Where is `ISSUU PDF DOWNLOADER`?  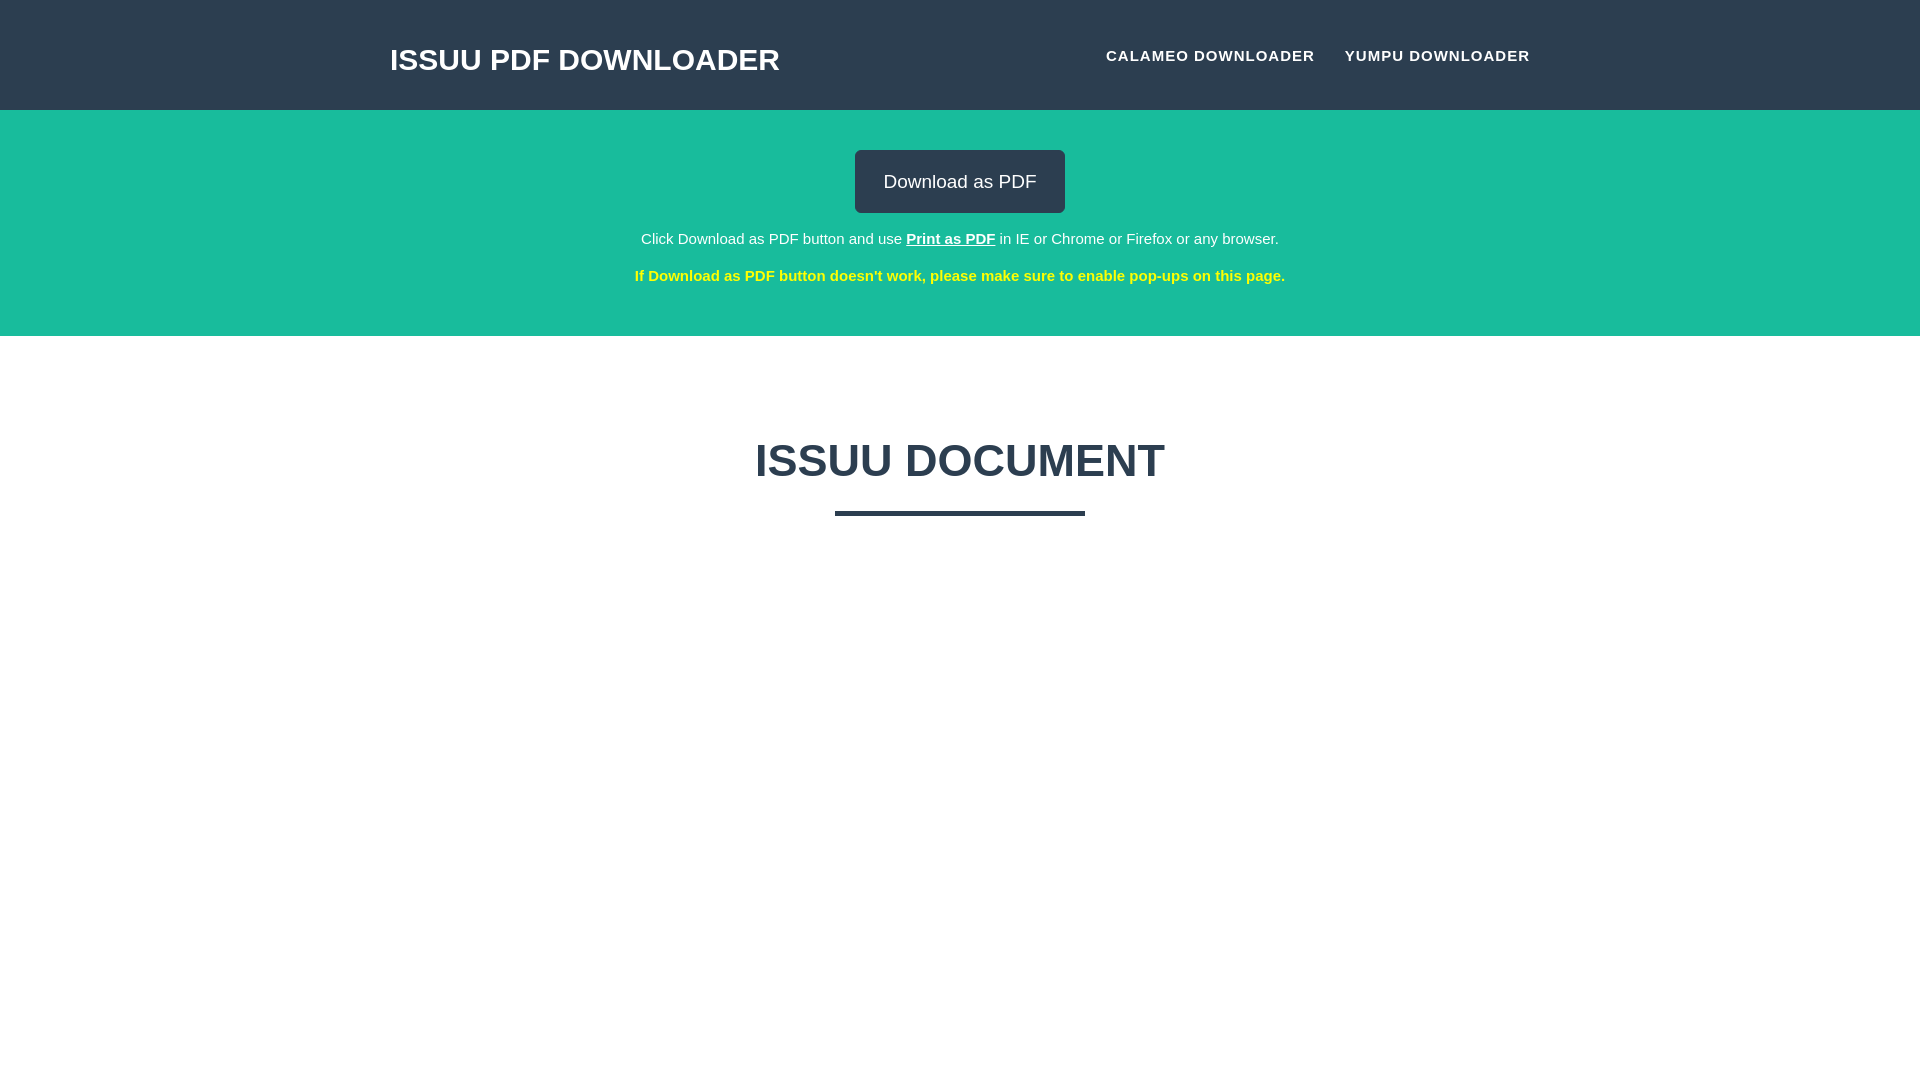
ISSUU PDF DOWNLOADER is located at coordinates (592, 54).